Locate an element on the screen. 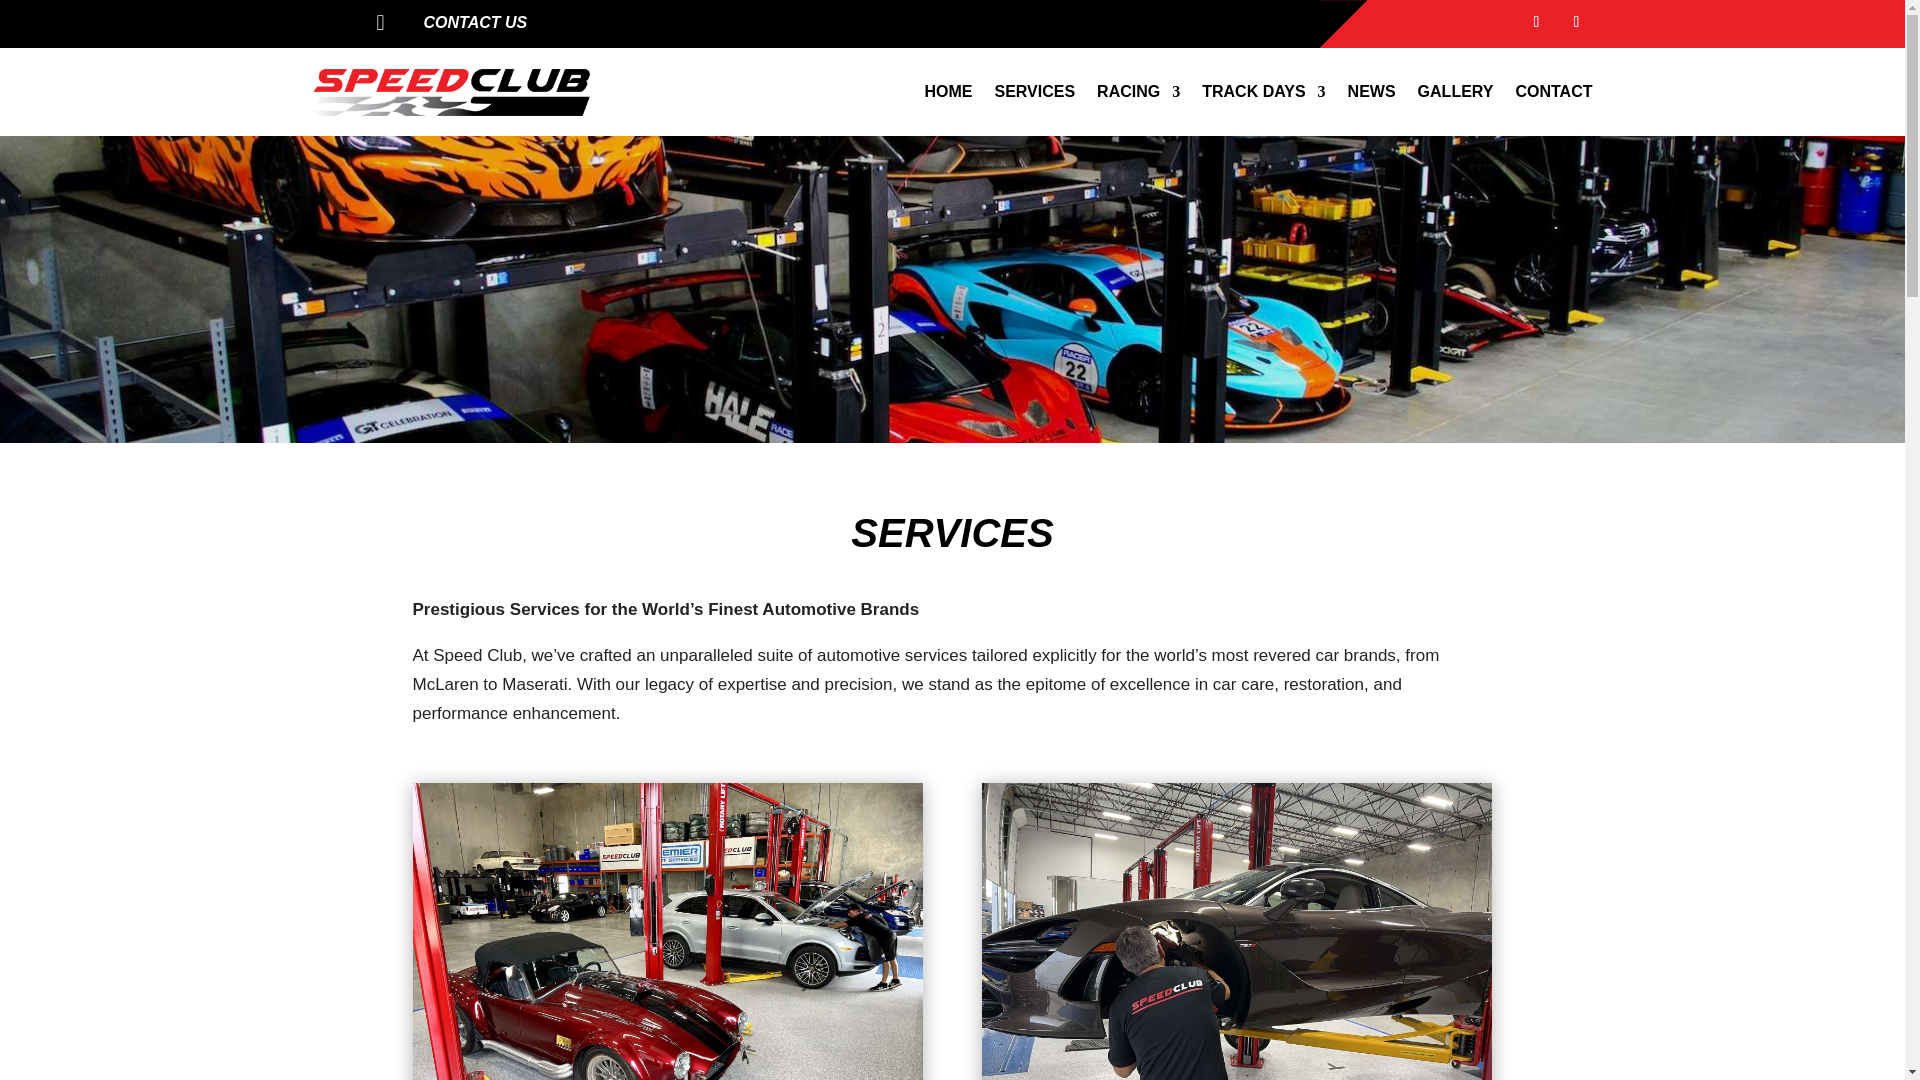 This screenshot has height=1080, width=1920. Maintenance Services at Speed Club is located at coordinates (666, 932).